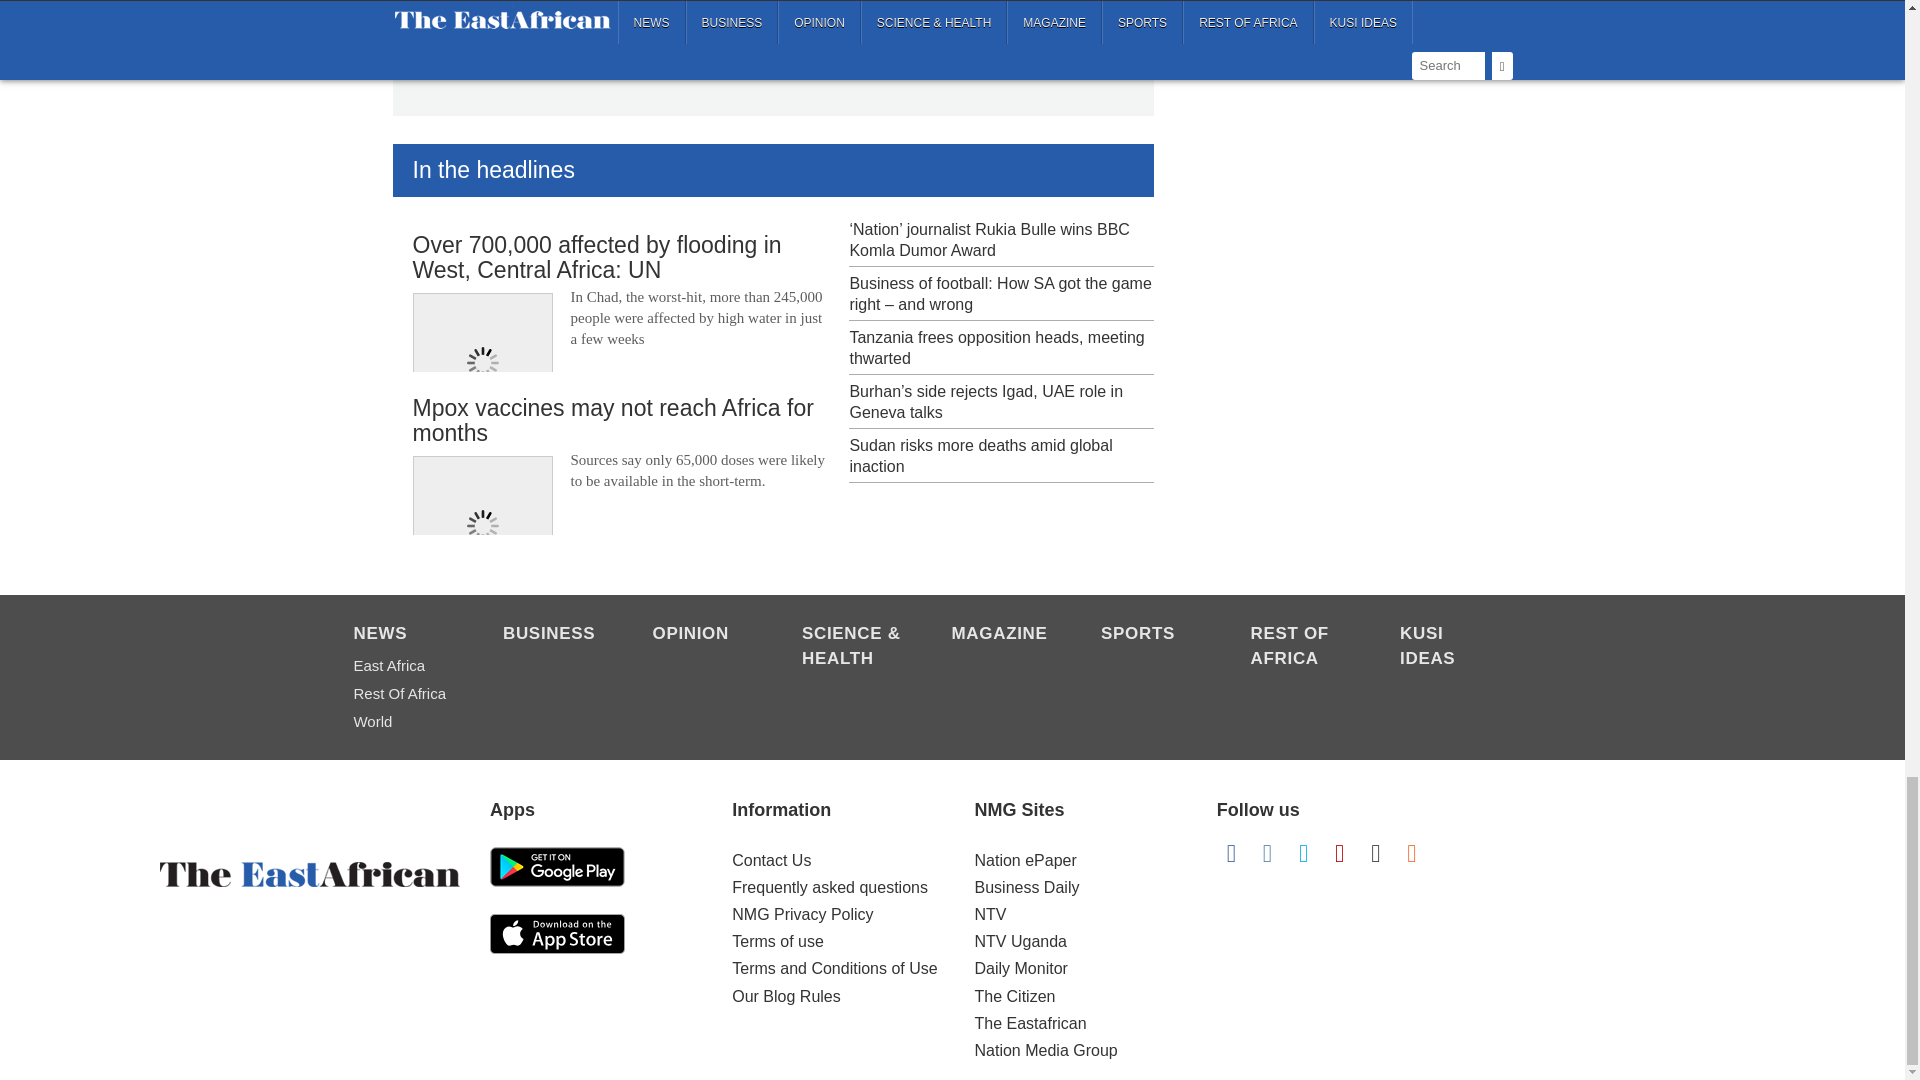 The width and height of the screenshot is (1920, 1080). Describe the element at coordinates (554, 635) in the screenshot. I see `Business` at that location.